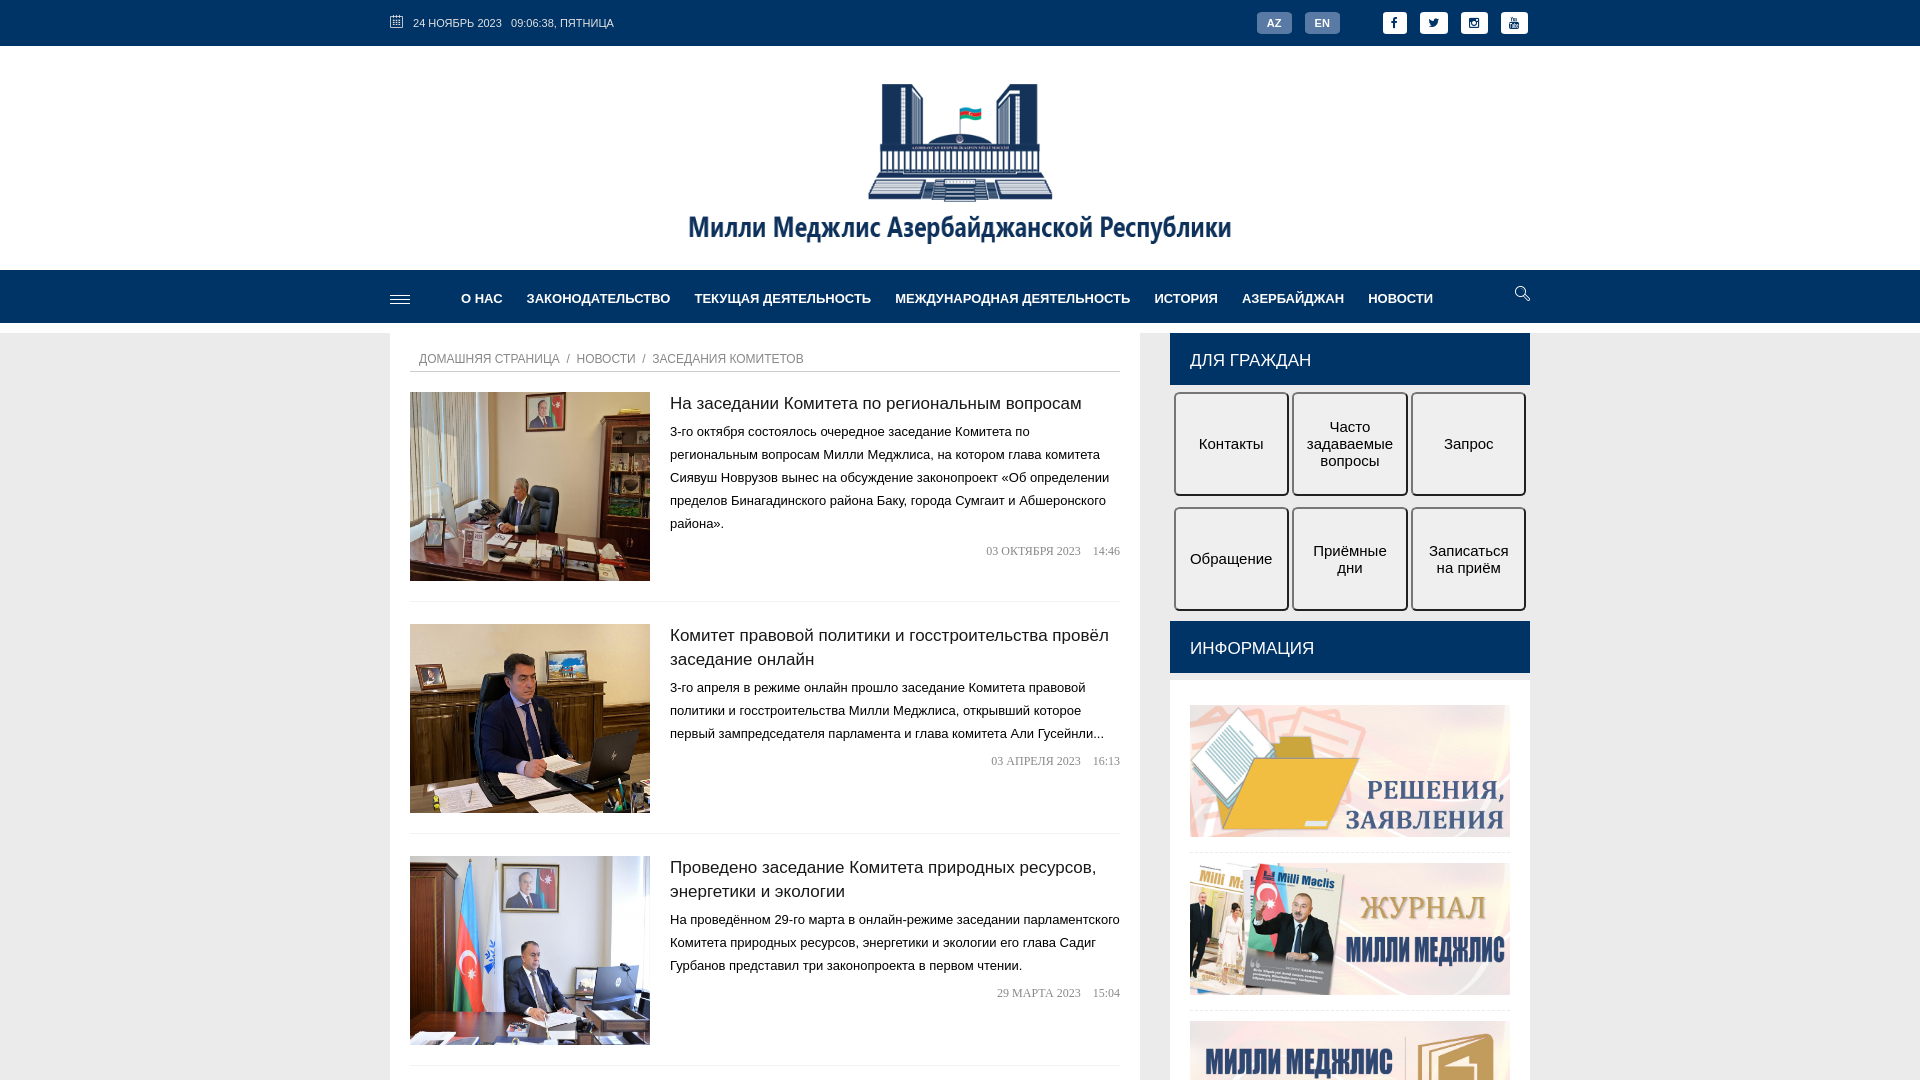 The width and height of the screenshot is (1920, 1080). Describe the element at coordinates (400, 300) in the screenshot. I see `menyu` at that location.